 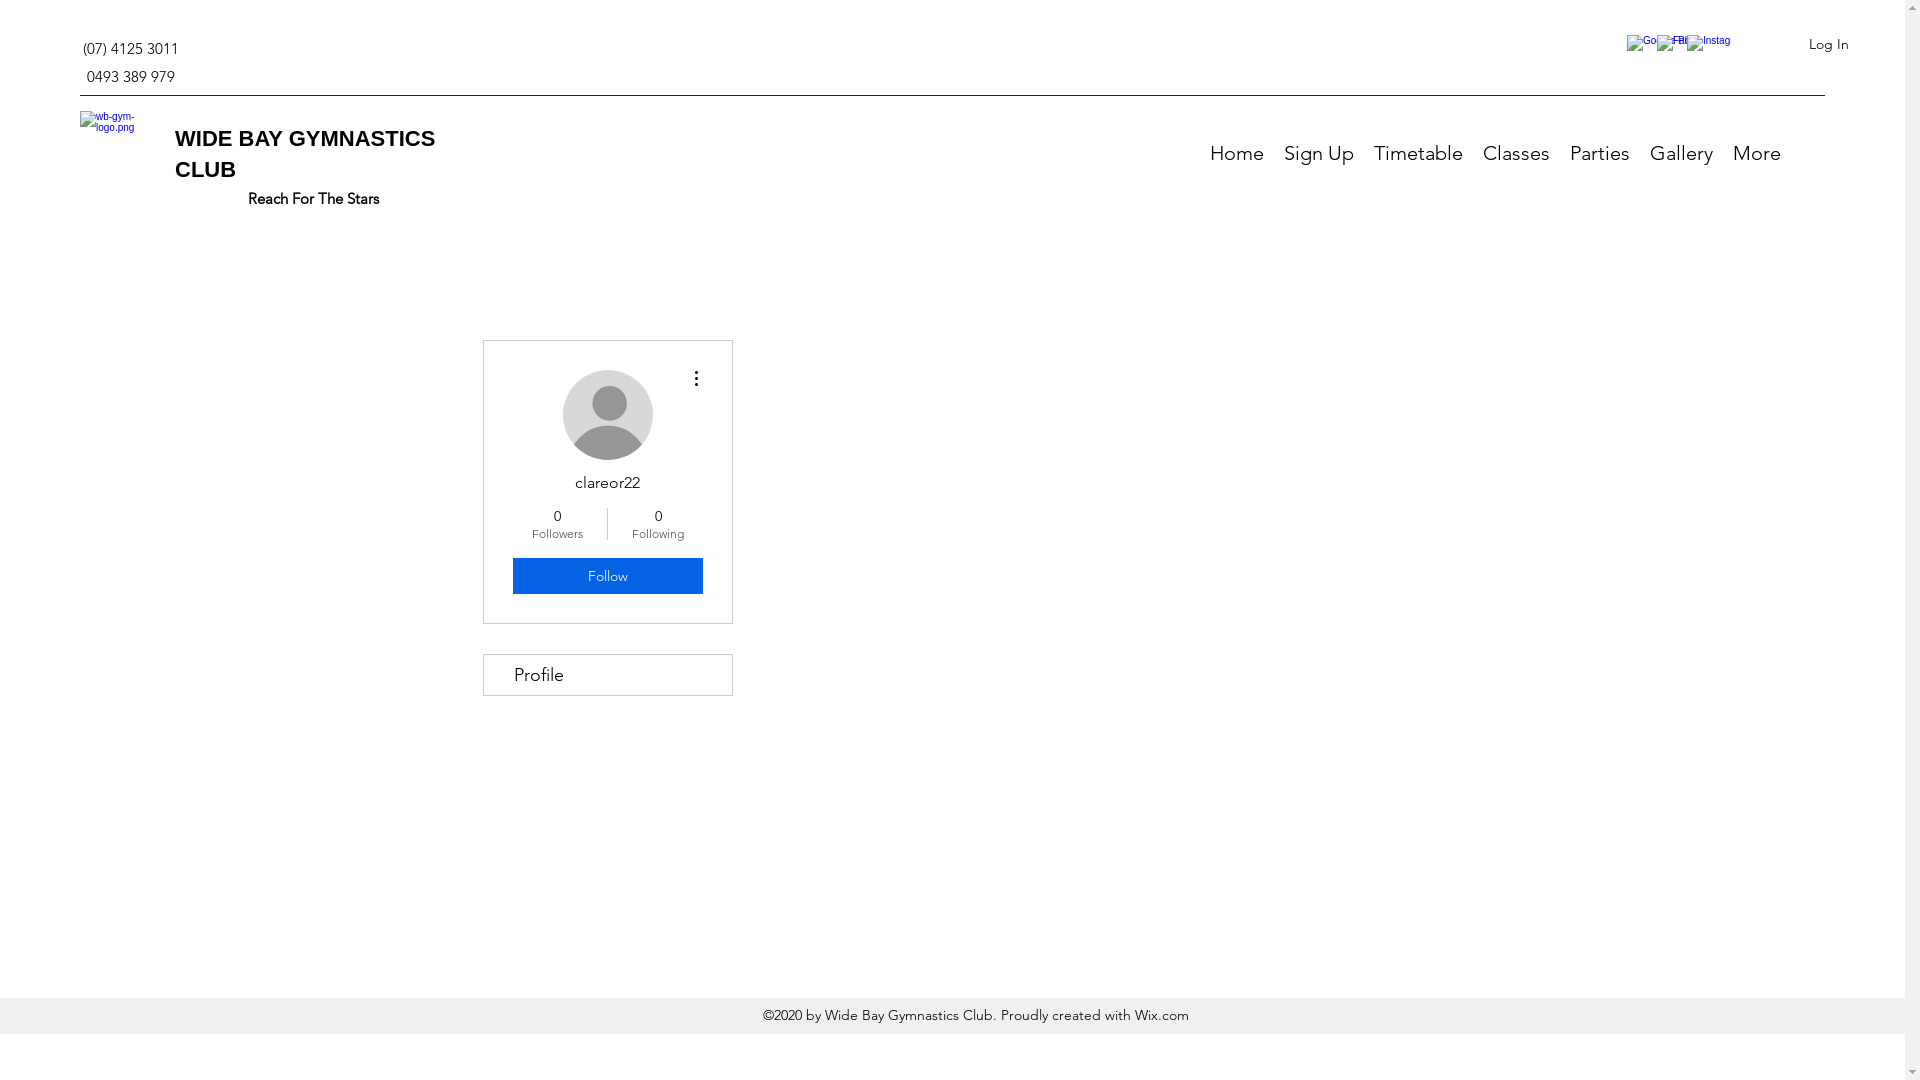 I want to click on Timetable, so click(x=1418, y=151).